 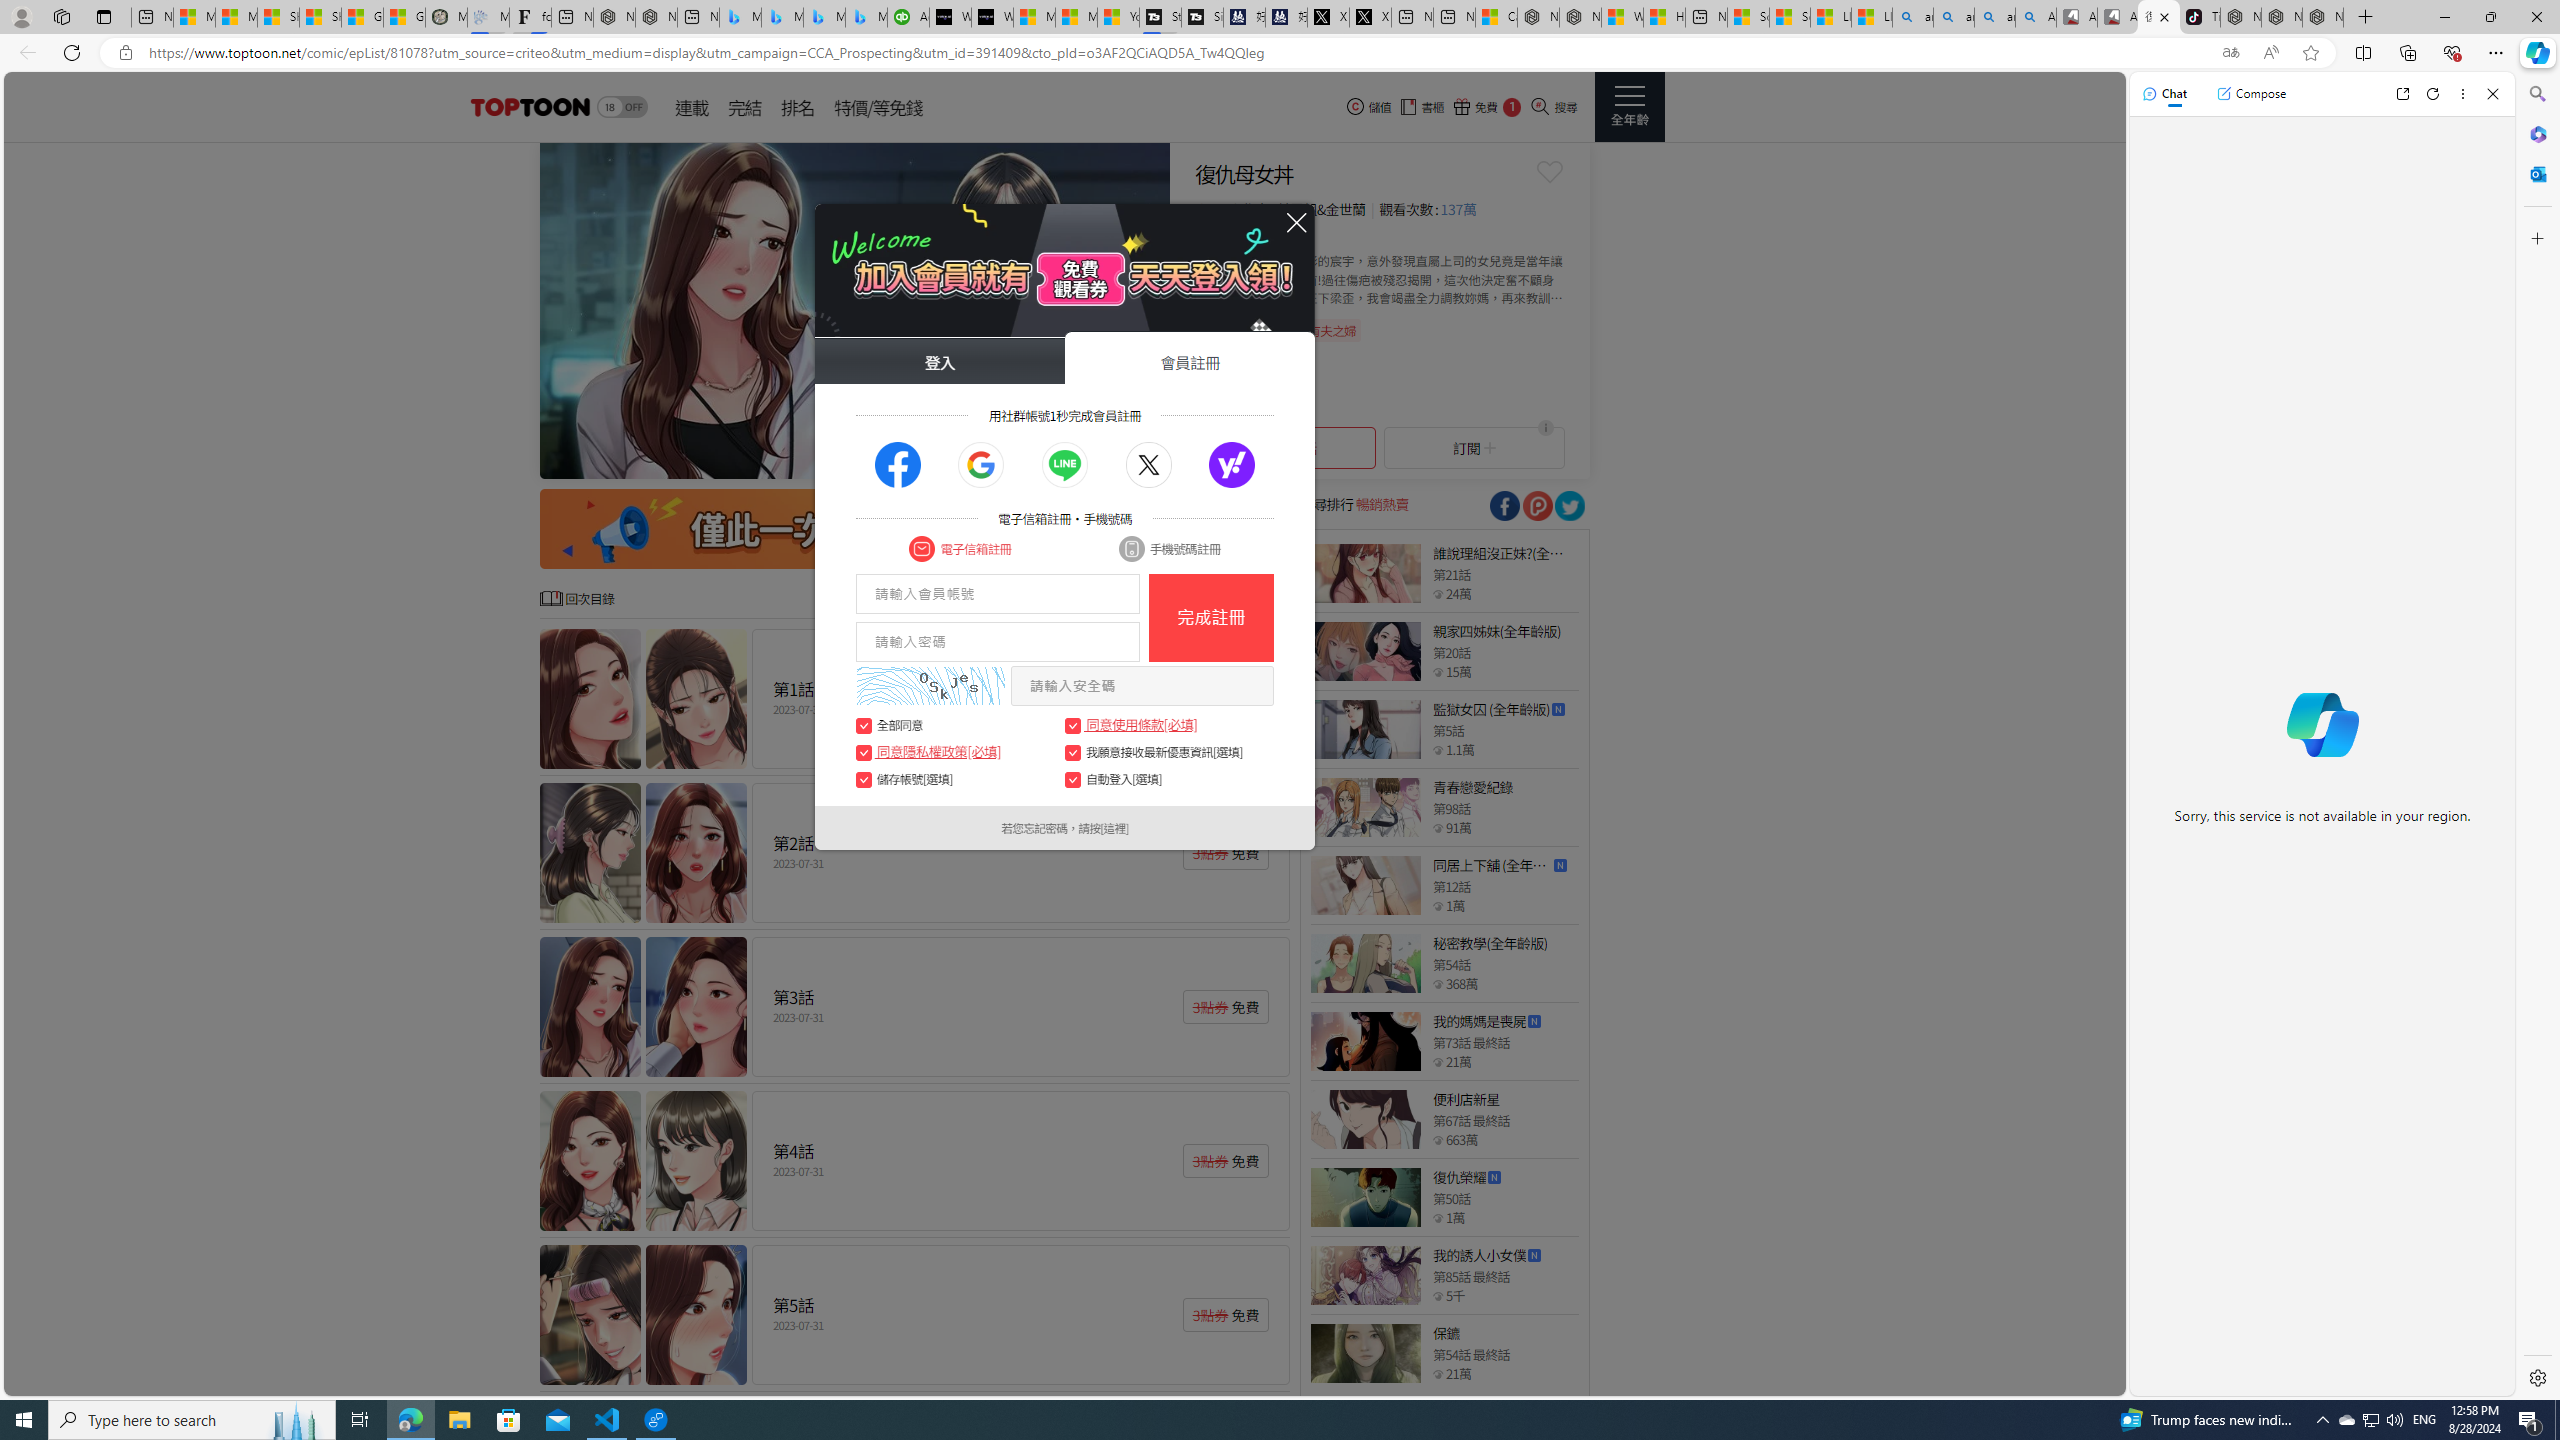 What do you see at coordinates (446, 17) in the screenshot?
I see `Manatee Mortality Statistics | FWC` at bounding box center [446, 17].